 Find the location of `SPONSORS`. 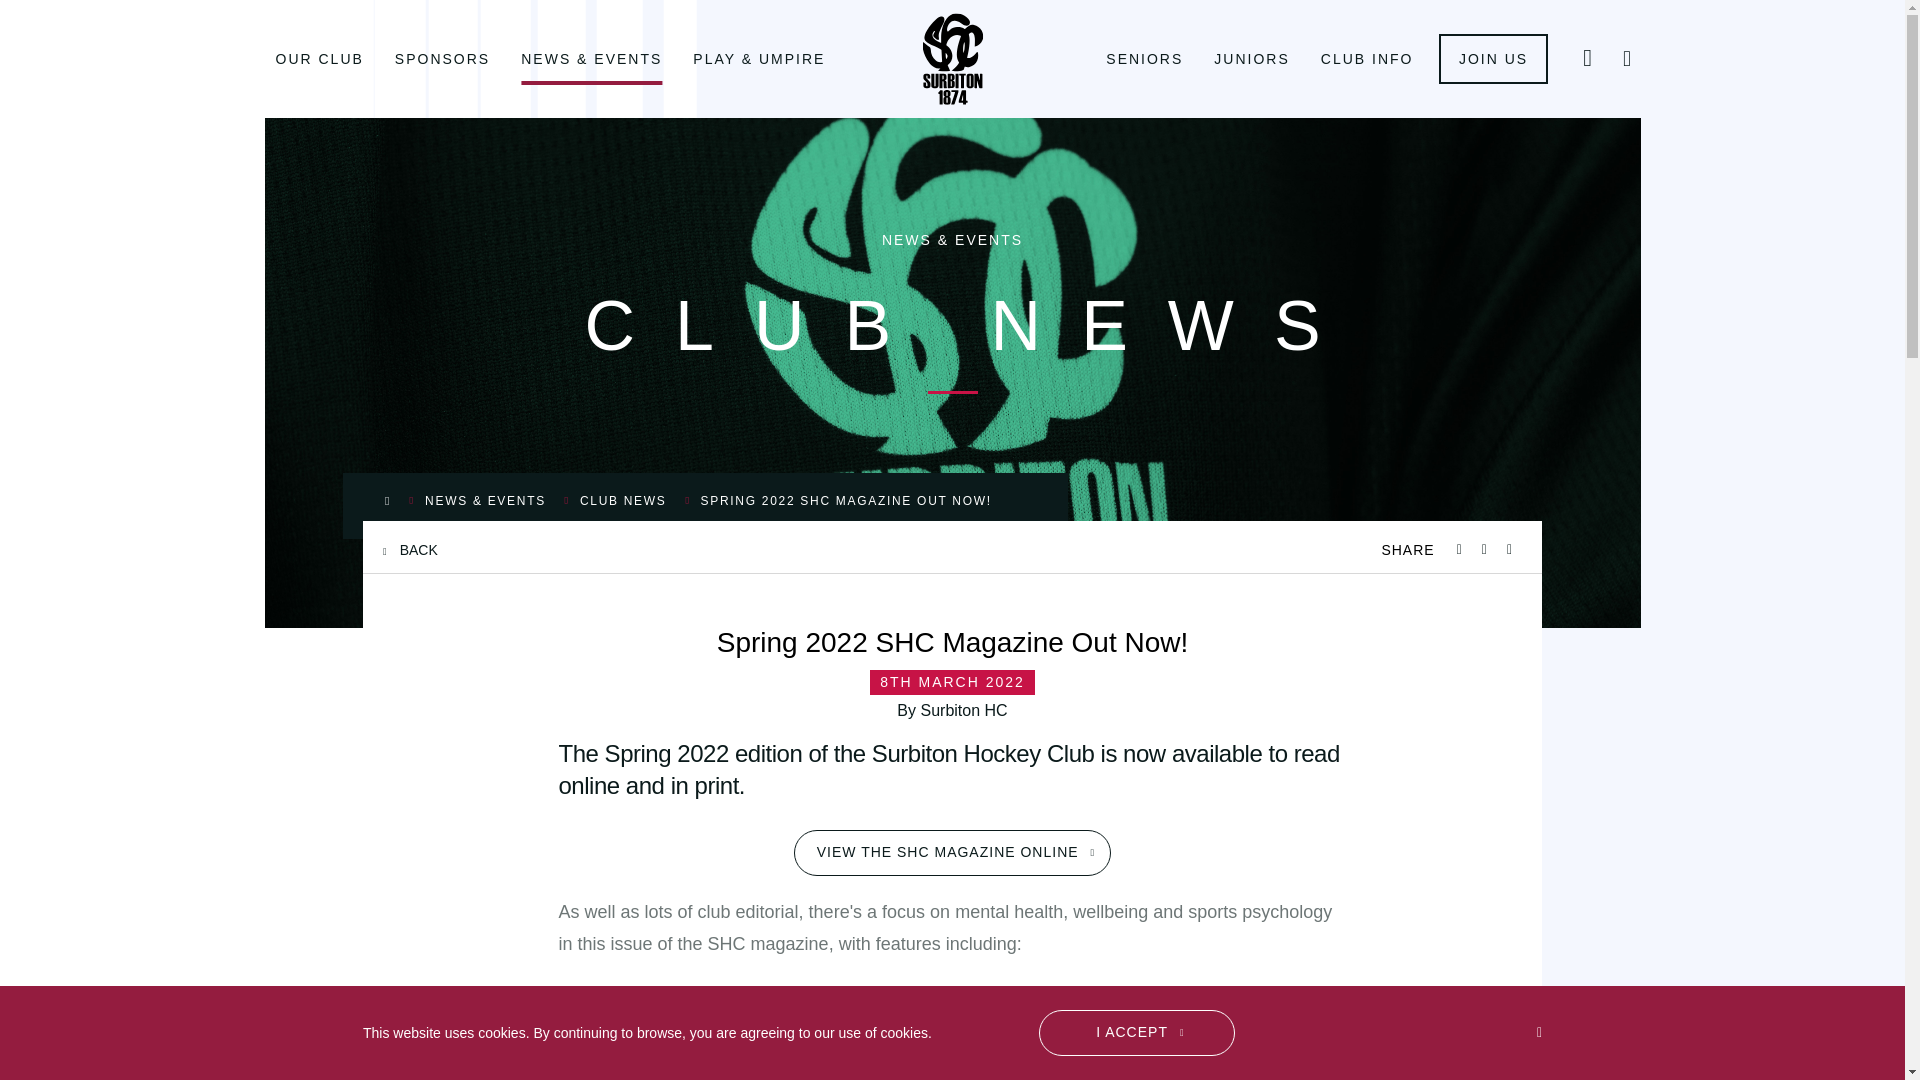

SPONSORS is located at coordinates (441, 58).